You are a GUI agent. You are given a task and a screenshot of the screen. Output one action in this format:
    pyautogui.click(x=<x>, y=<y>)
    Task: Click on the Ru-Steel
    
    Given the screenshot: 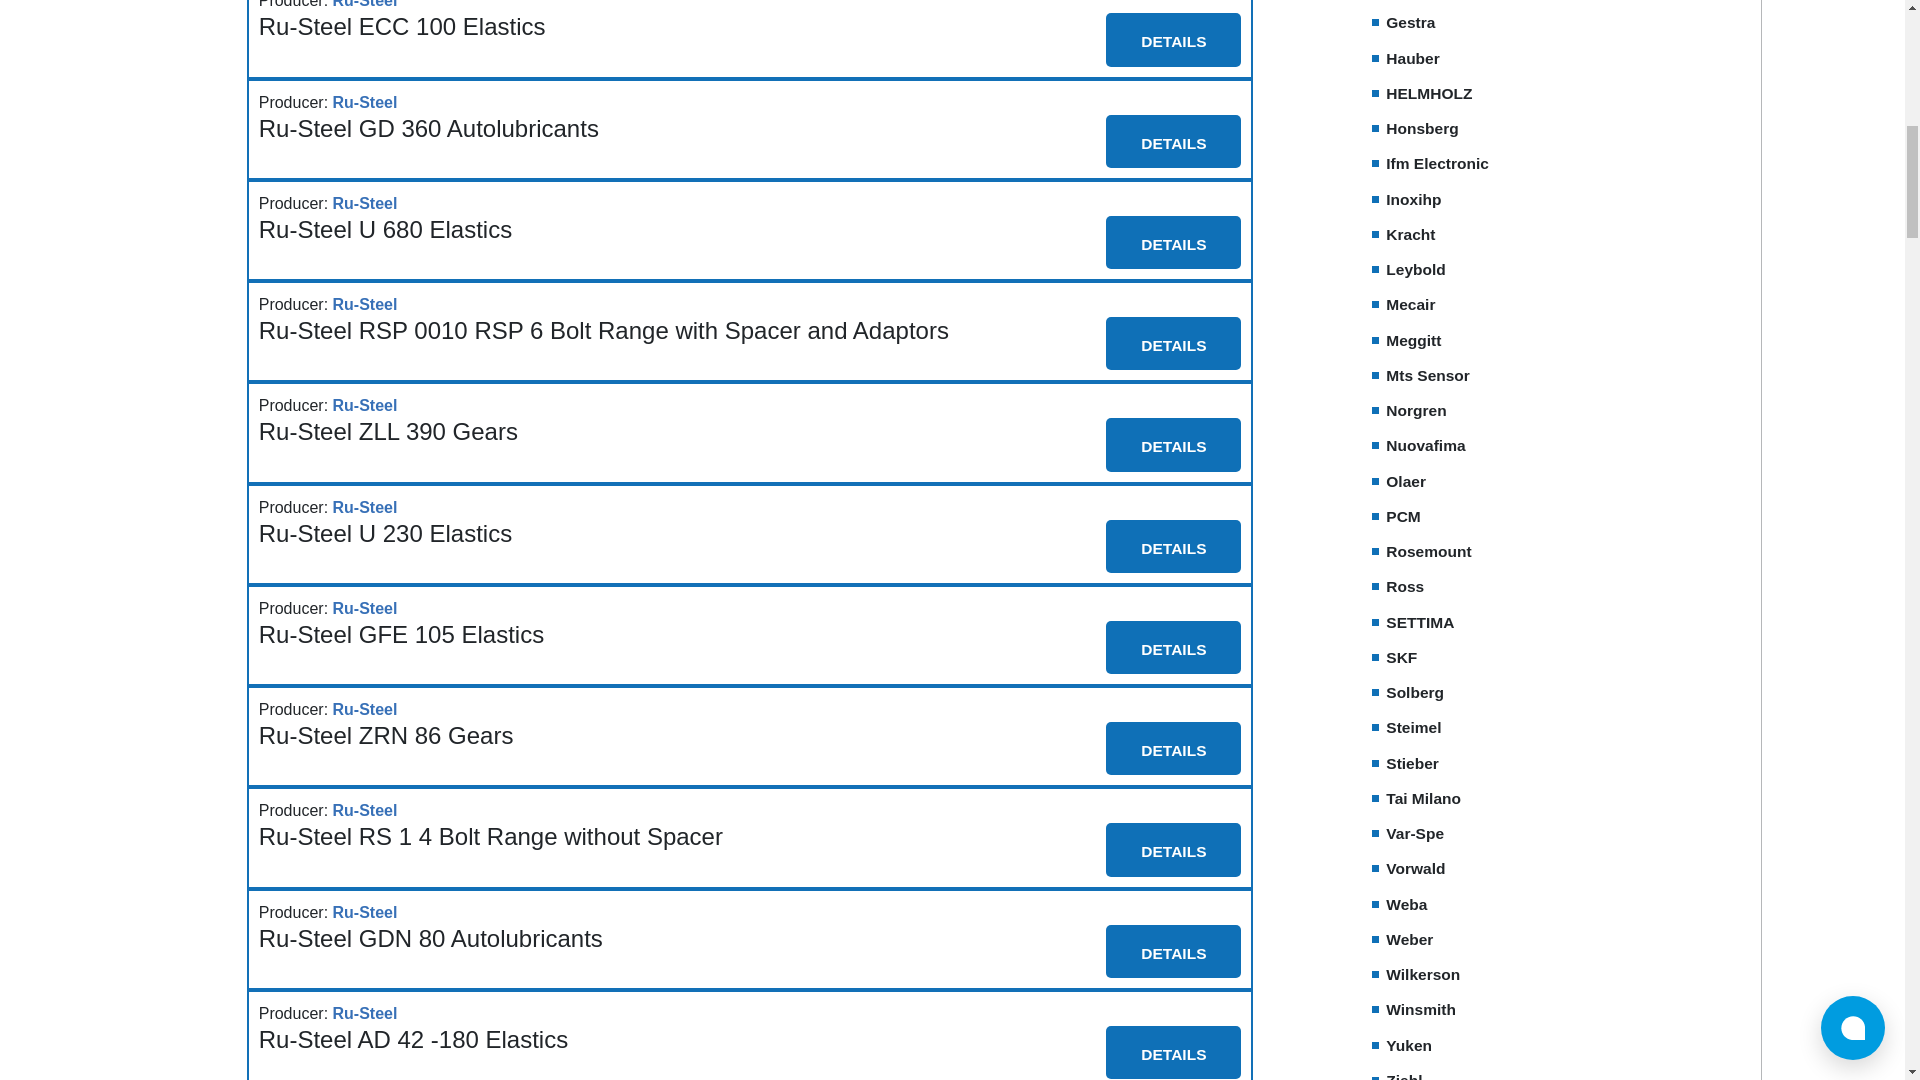 What is the action you would take?
    pyautogui.click(x=364, y=304)
    